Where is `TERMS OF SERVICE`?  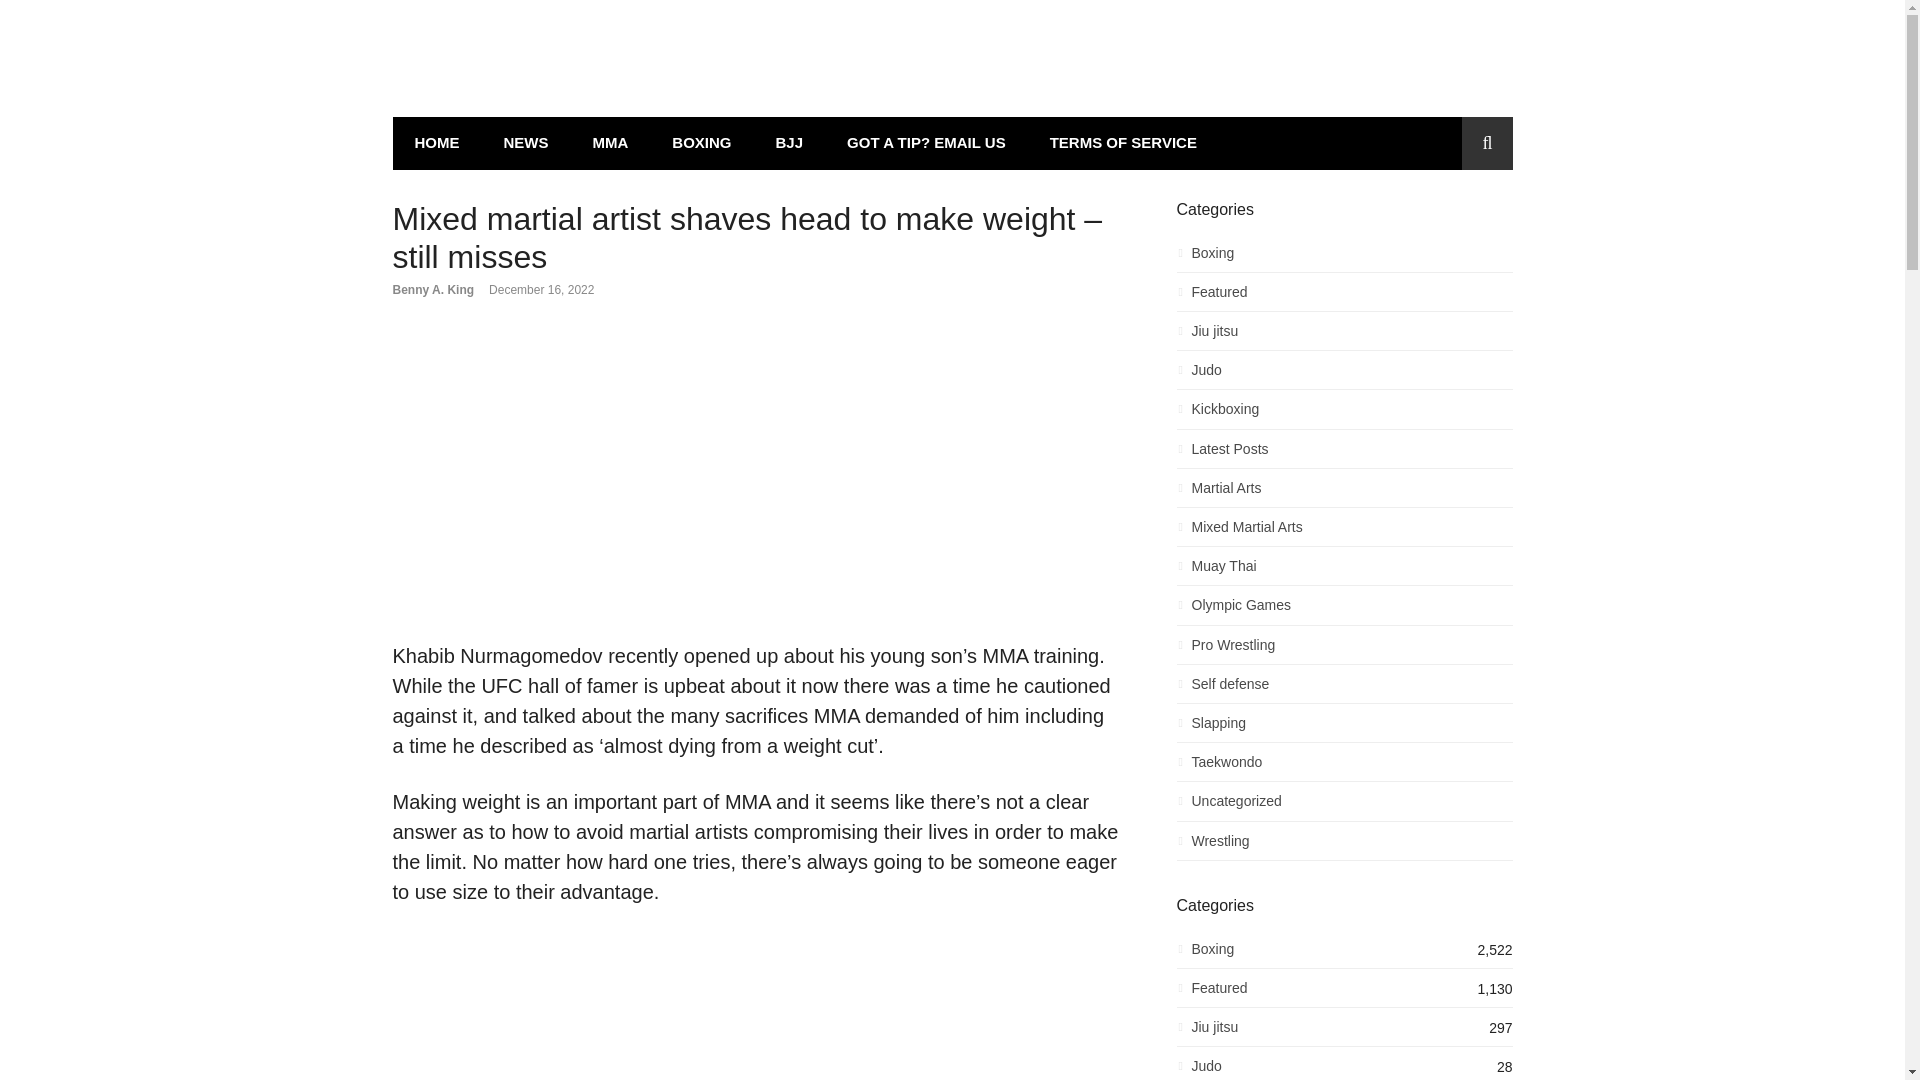 TERMS OF SERVICE is located at coordinates (1123, 142).